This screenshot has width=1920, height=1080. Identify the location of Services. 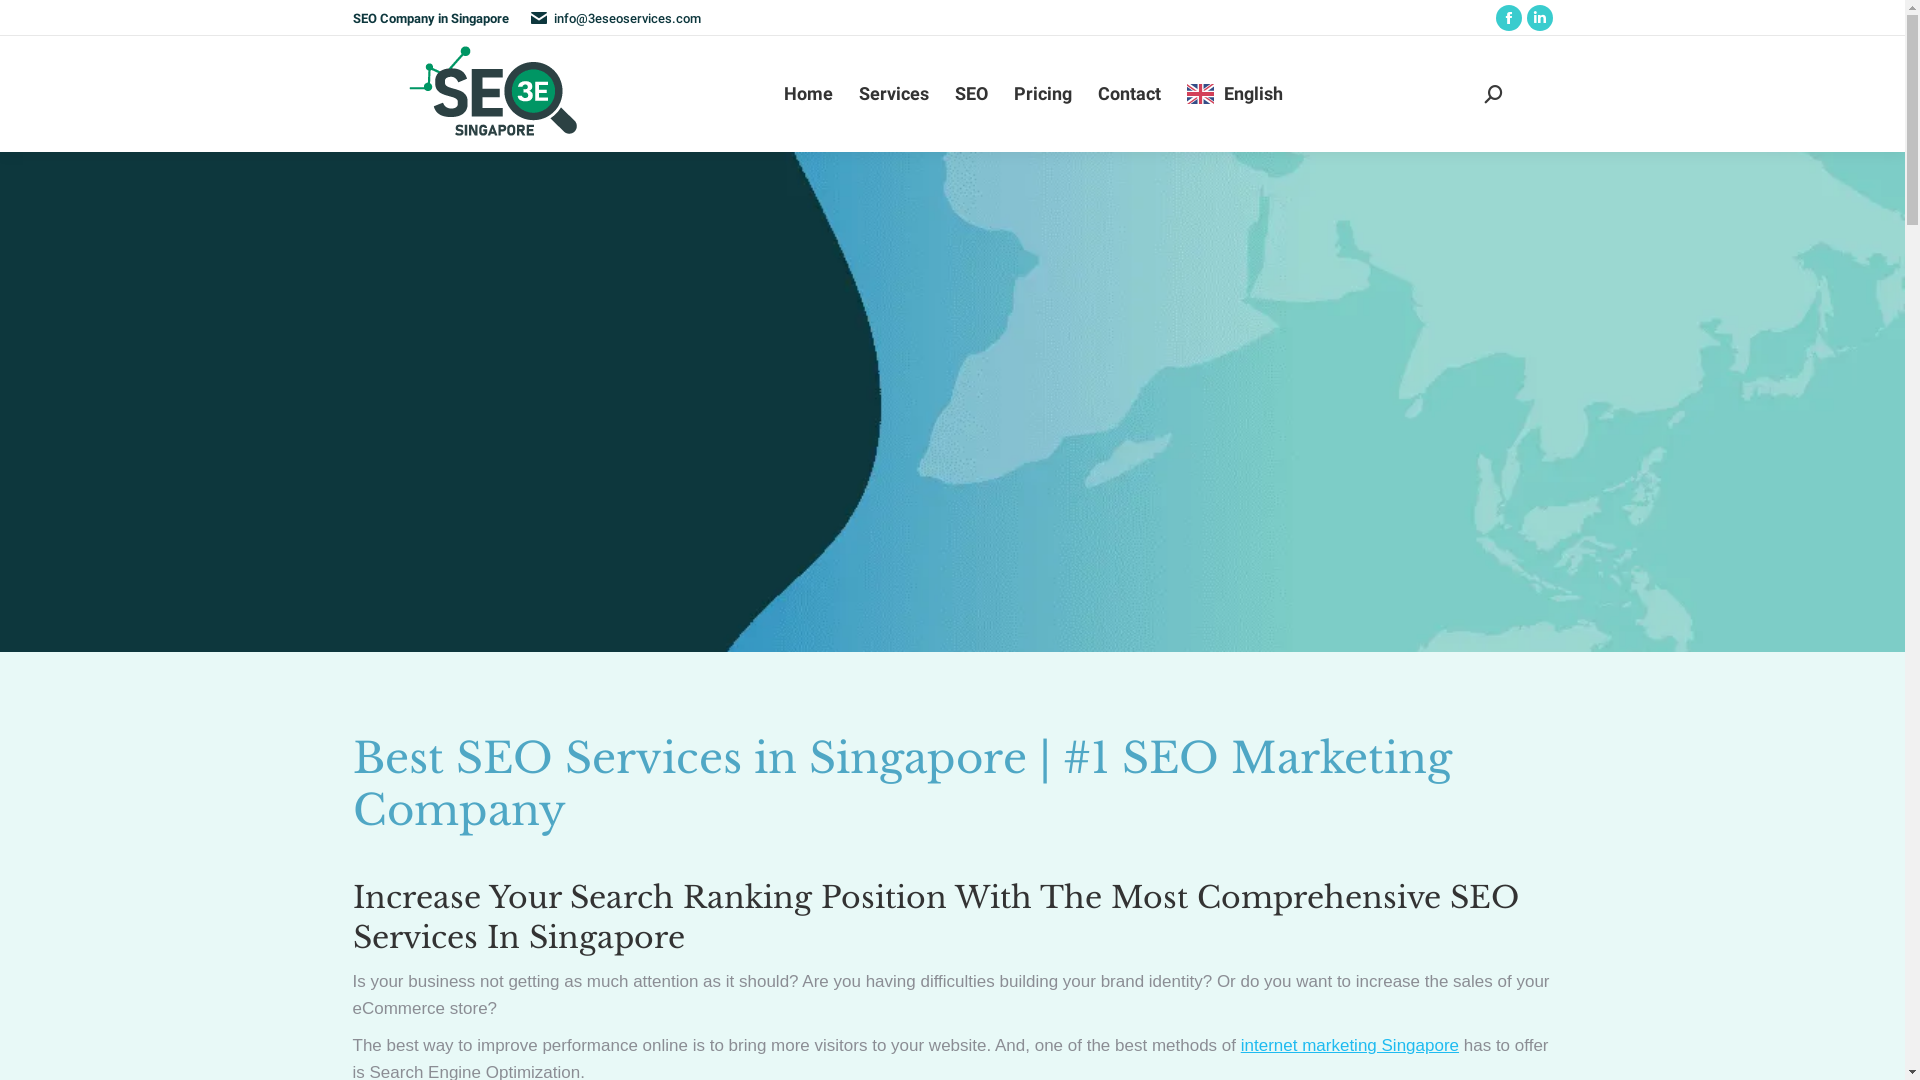
(894, 94).